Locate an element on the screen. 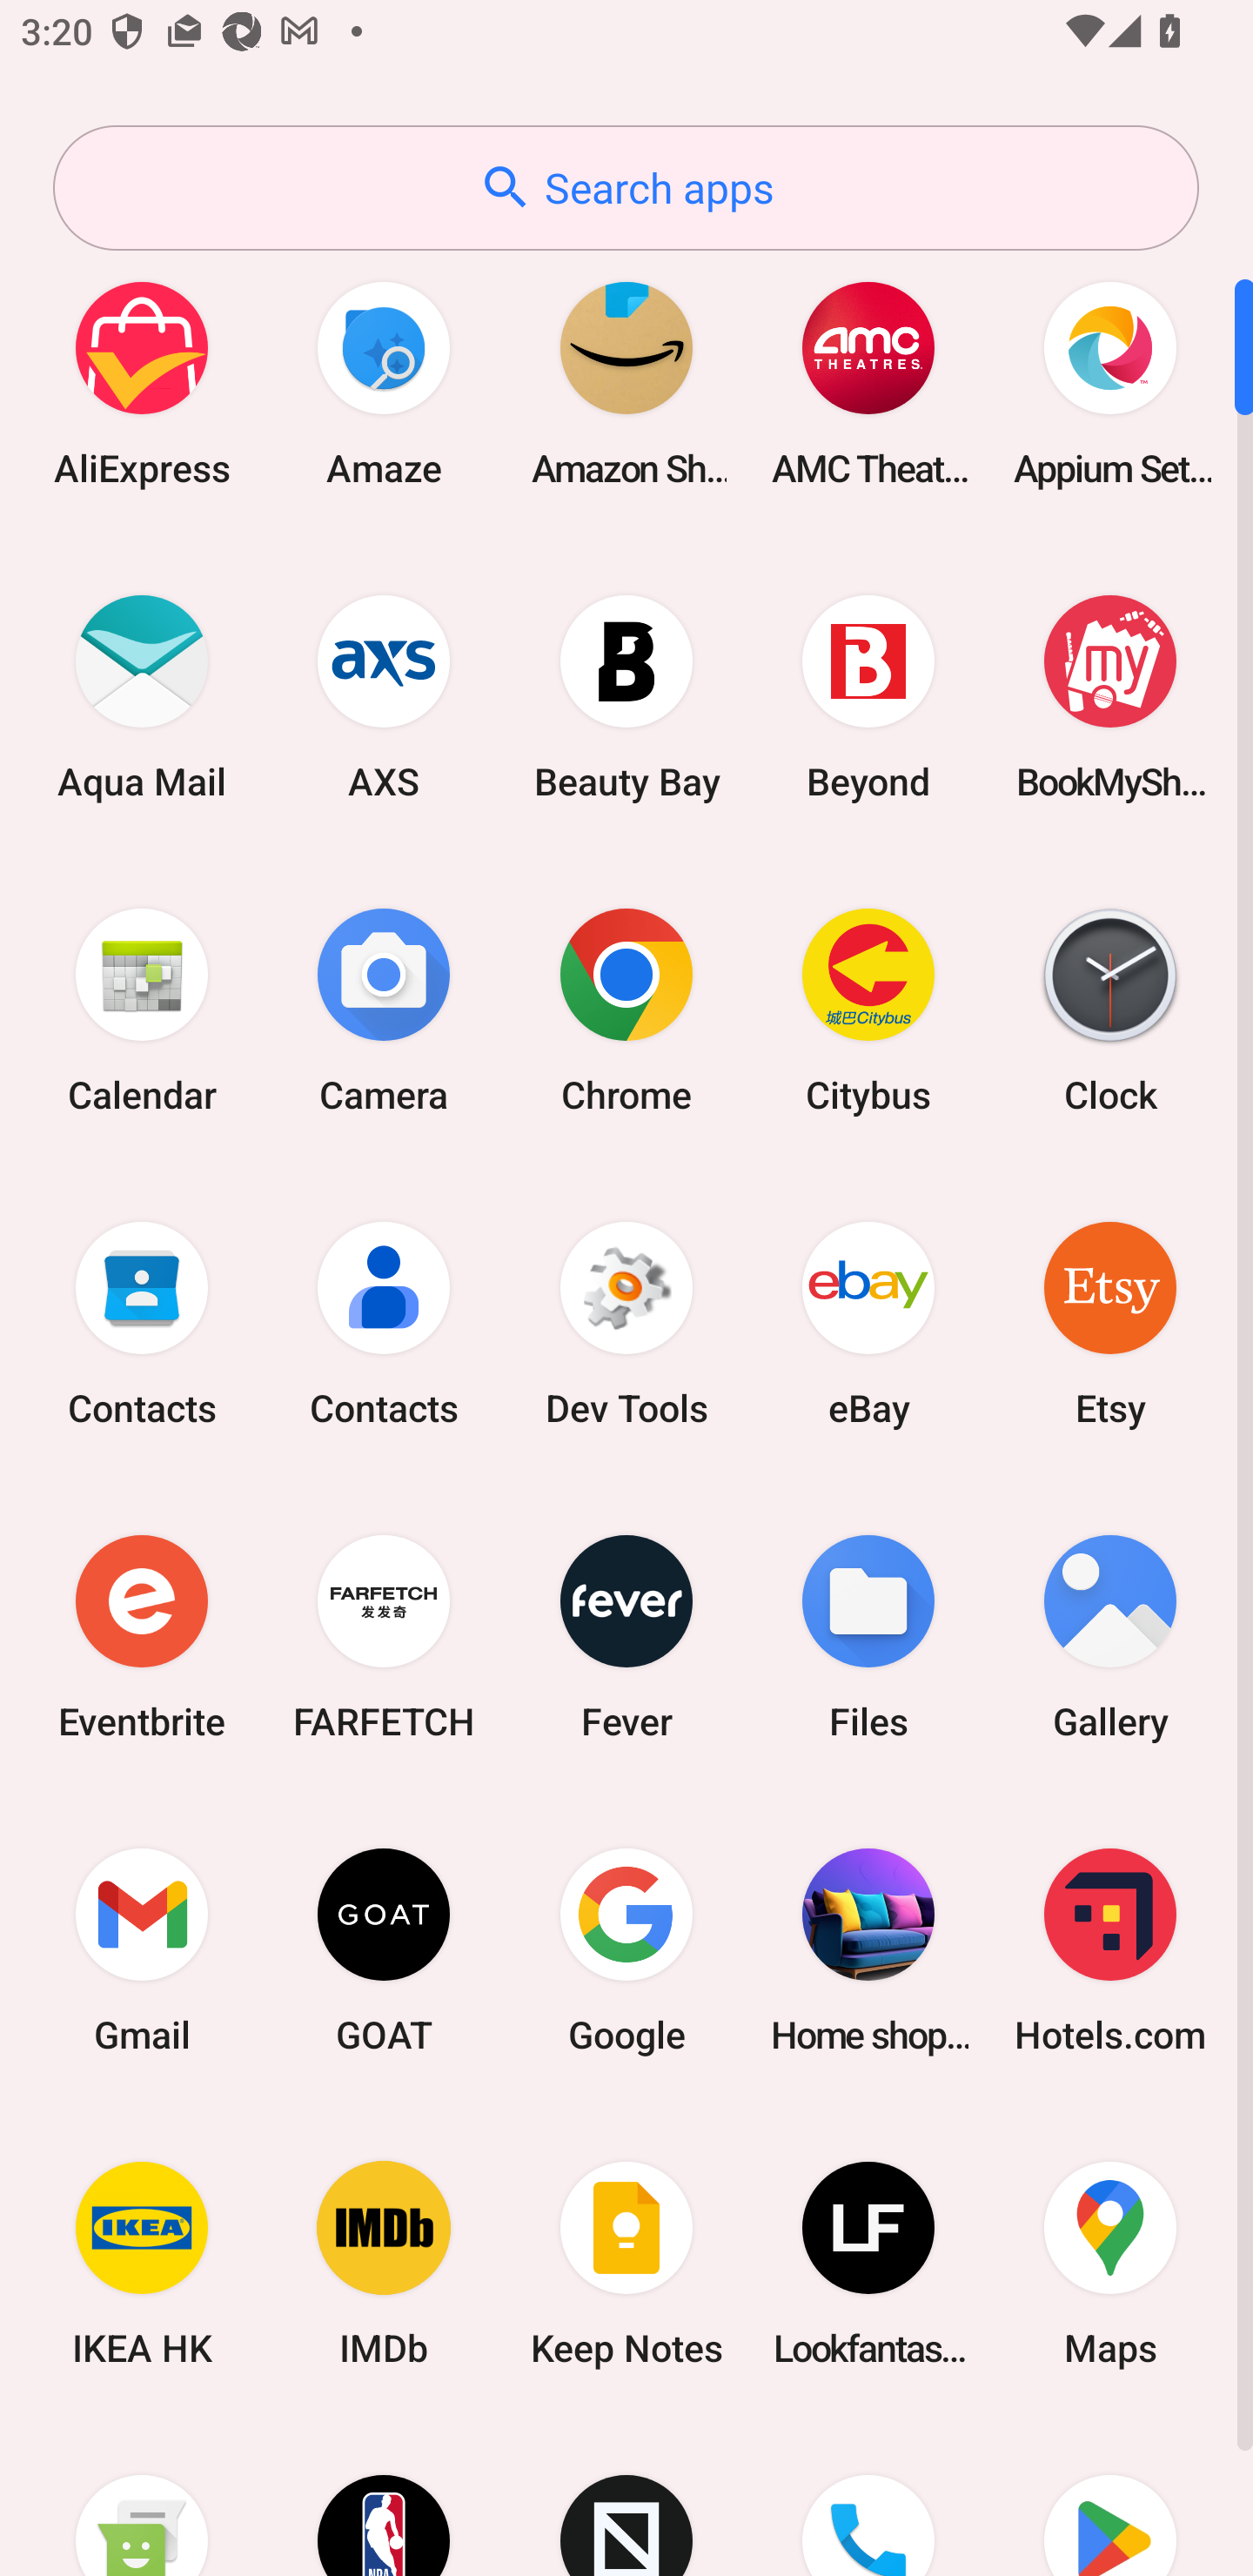 This screenshot has width=1253, height=2576. Files is located at coordinates (868, 1636).